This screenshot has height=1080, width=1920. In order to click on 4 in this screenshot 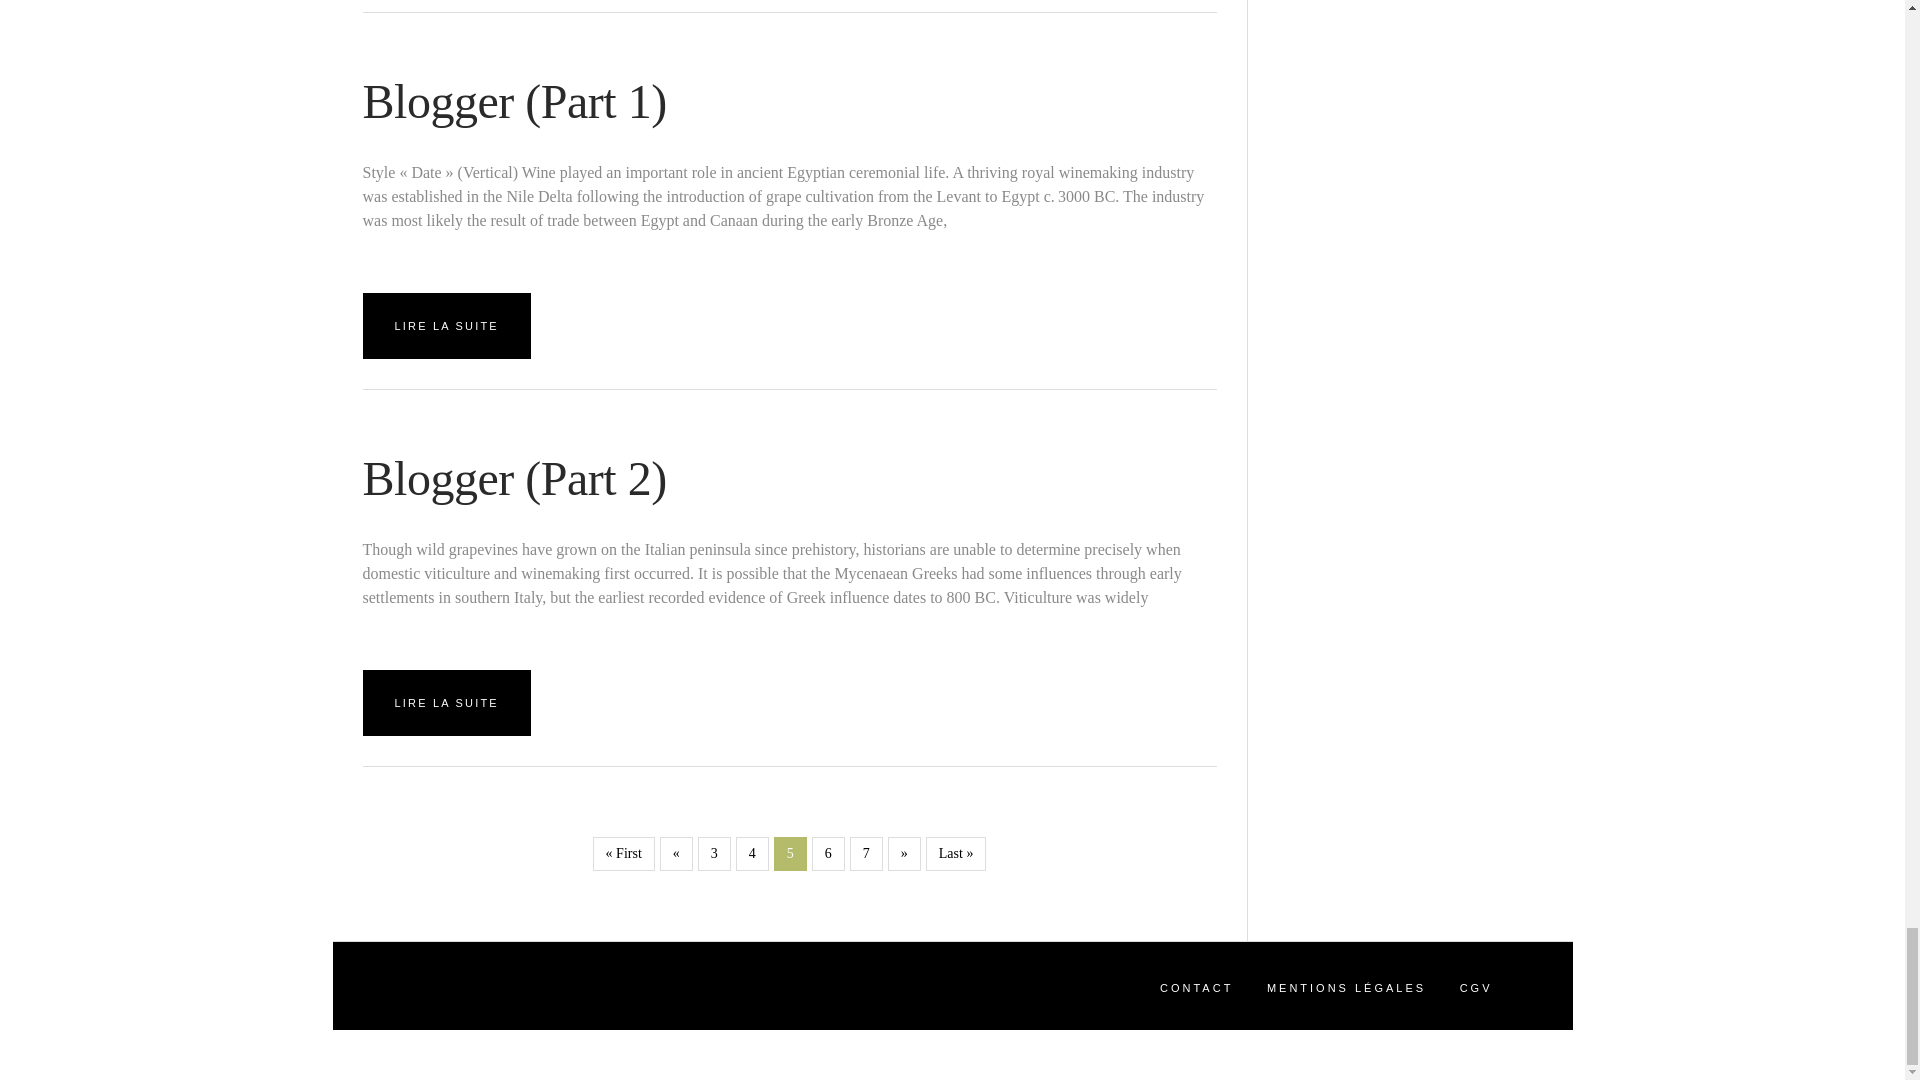, I will do `click(790, 854)`.